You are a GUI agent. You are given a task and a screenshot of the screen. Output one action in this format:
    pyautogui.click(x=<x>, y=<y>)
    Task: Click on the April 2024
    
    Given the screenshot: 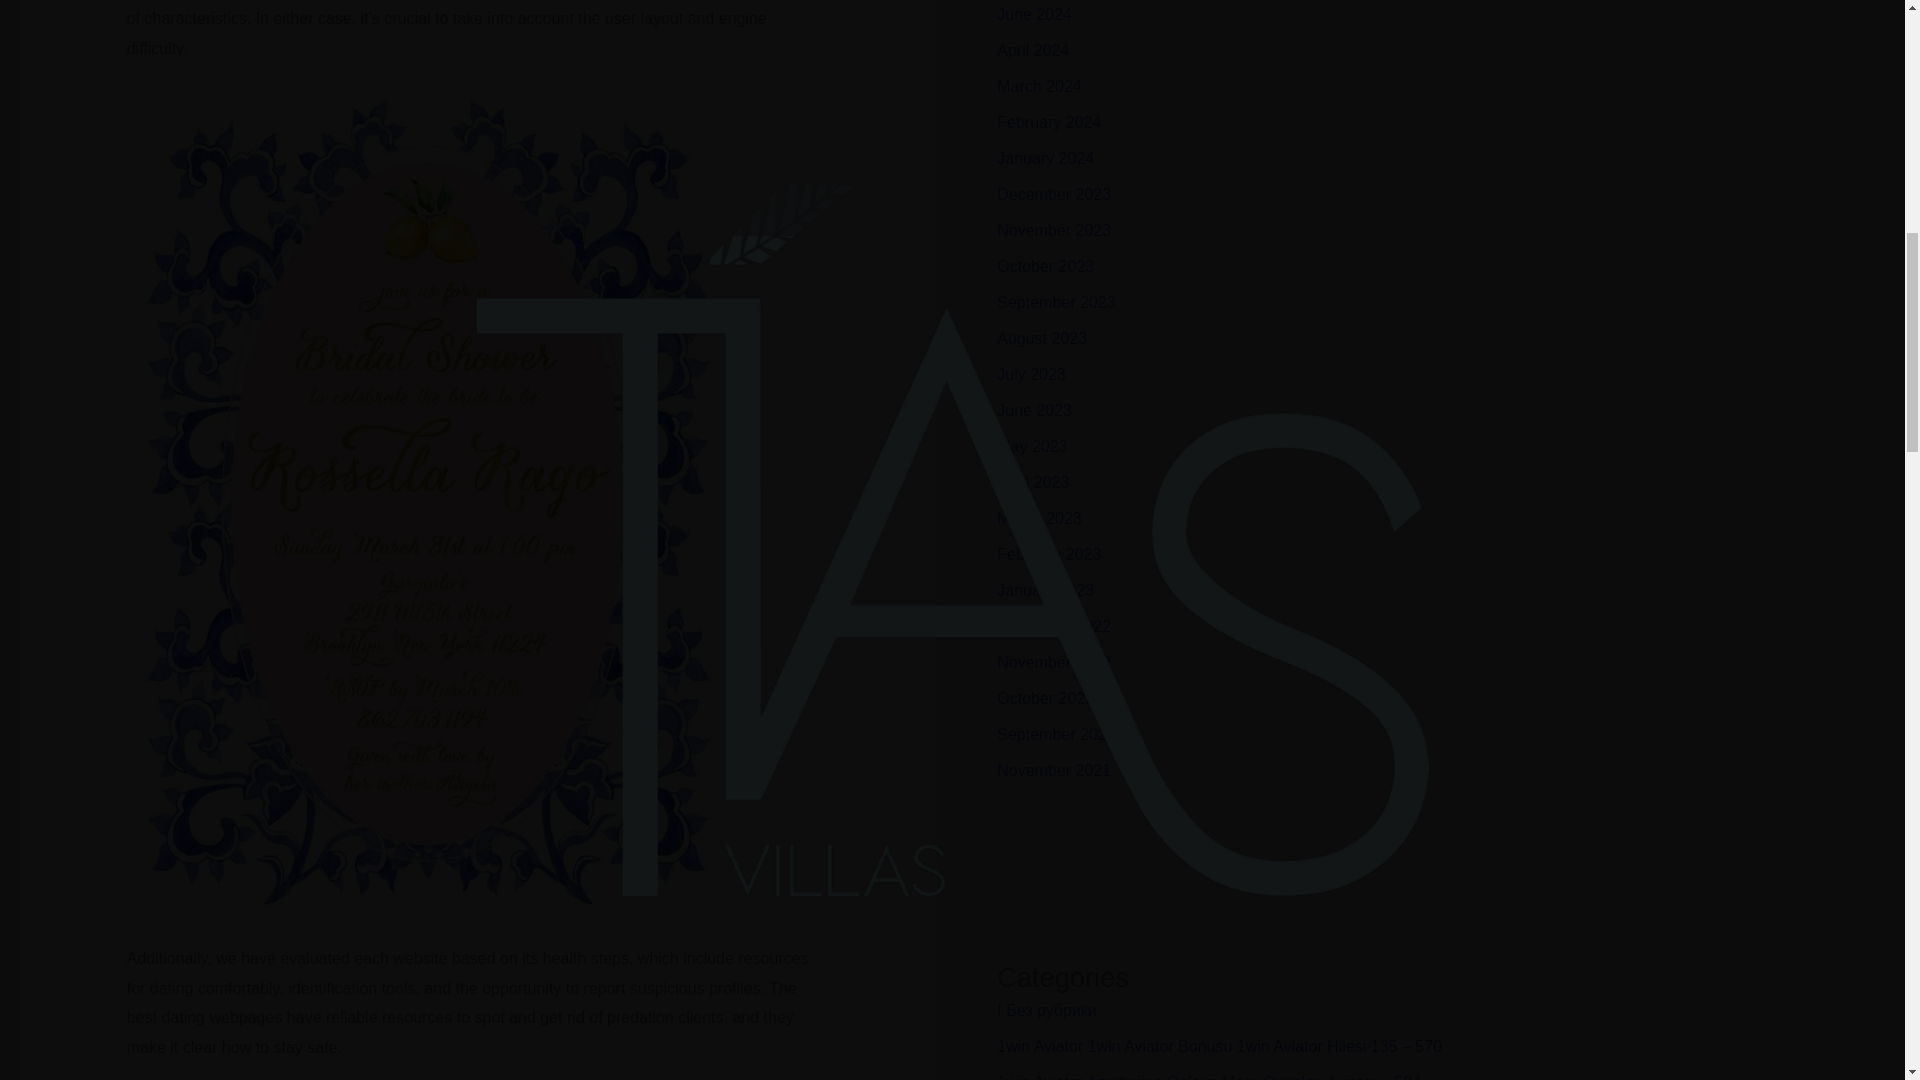 What is the action you would take?
    pyautogui.click(x=1032, y=50)
    